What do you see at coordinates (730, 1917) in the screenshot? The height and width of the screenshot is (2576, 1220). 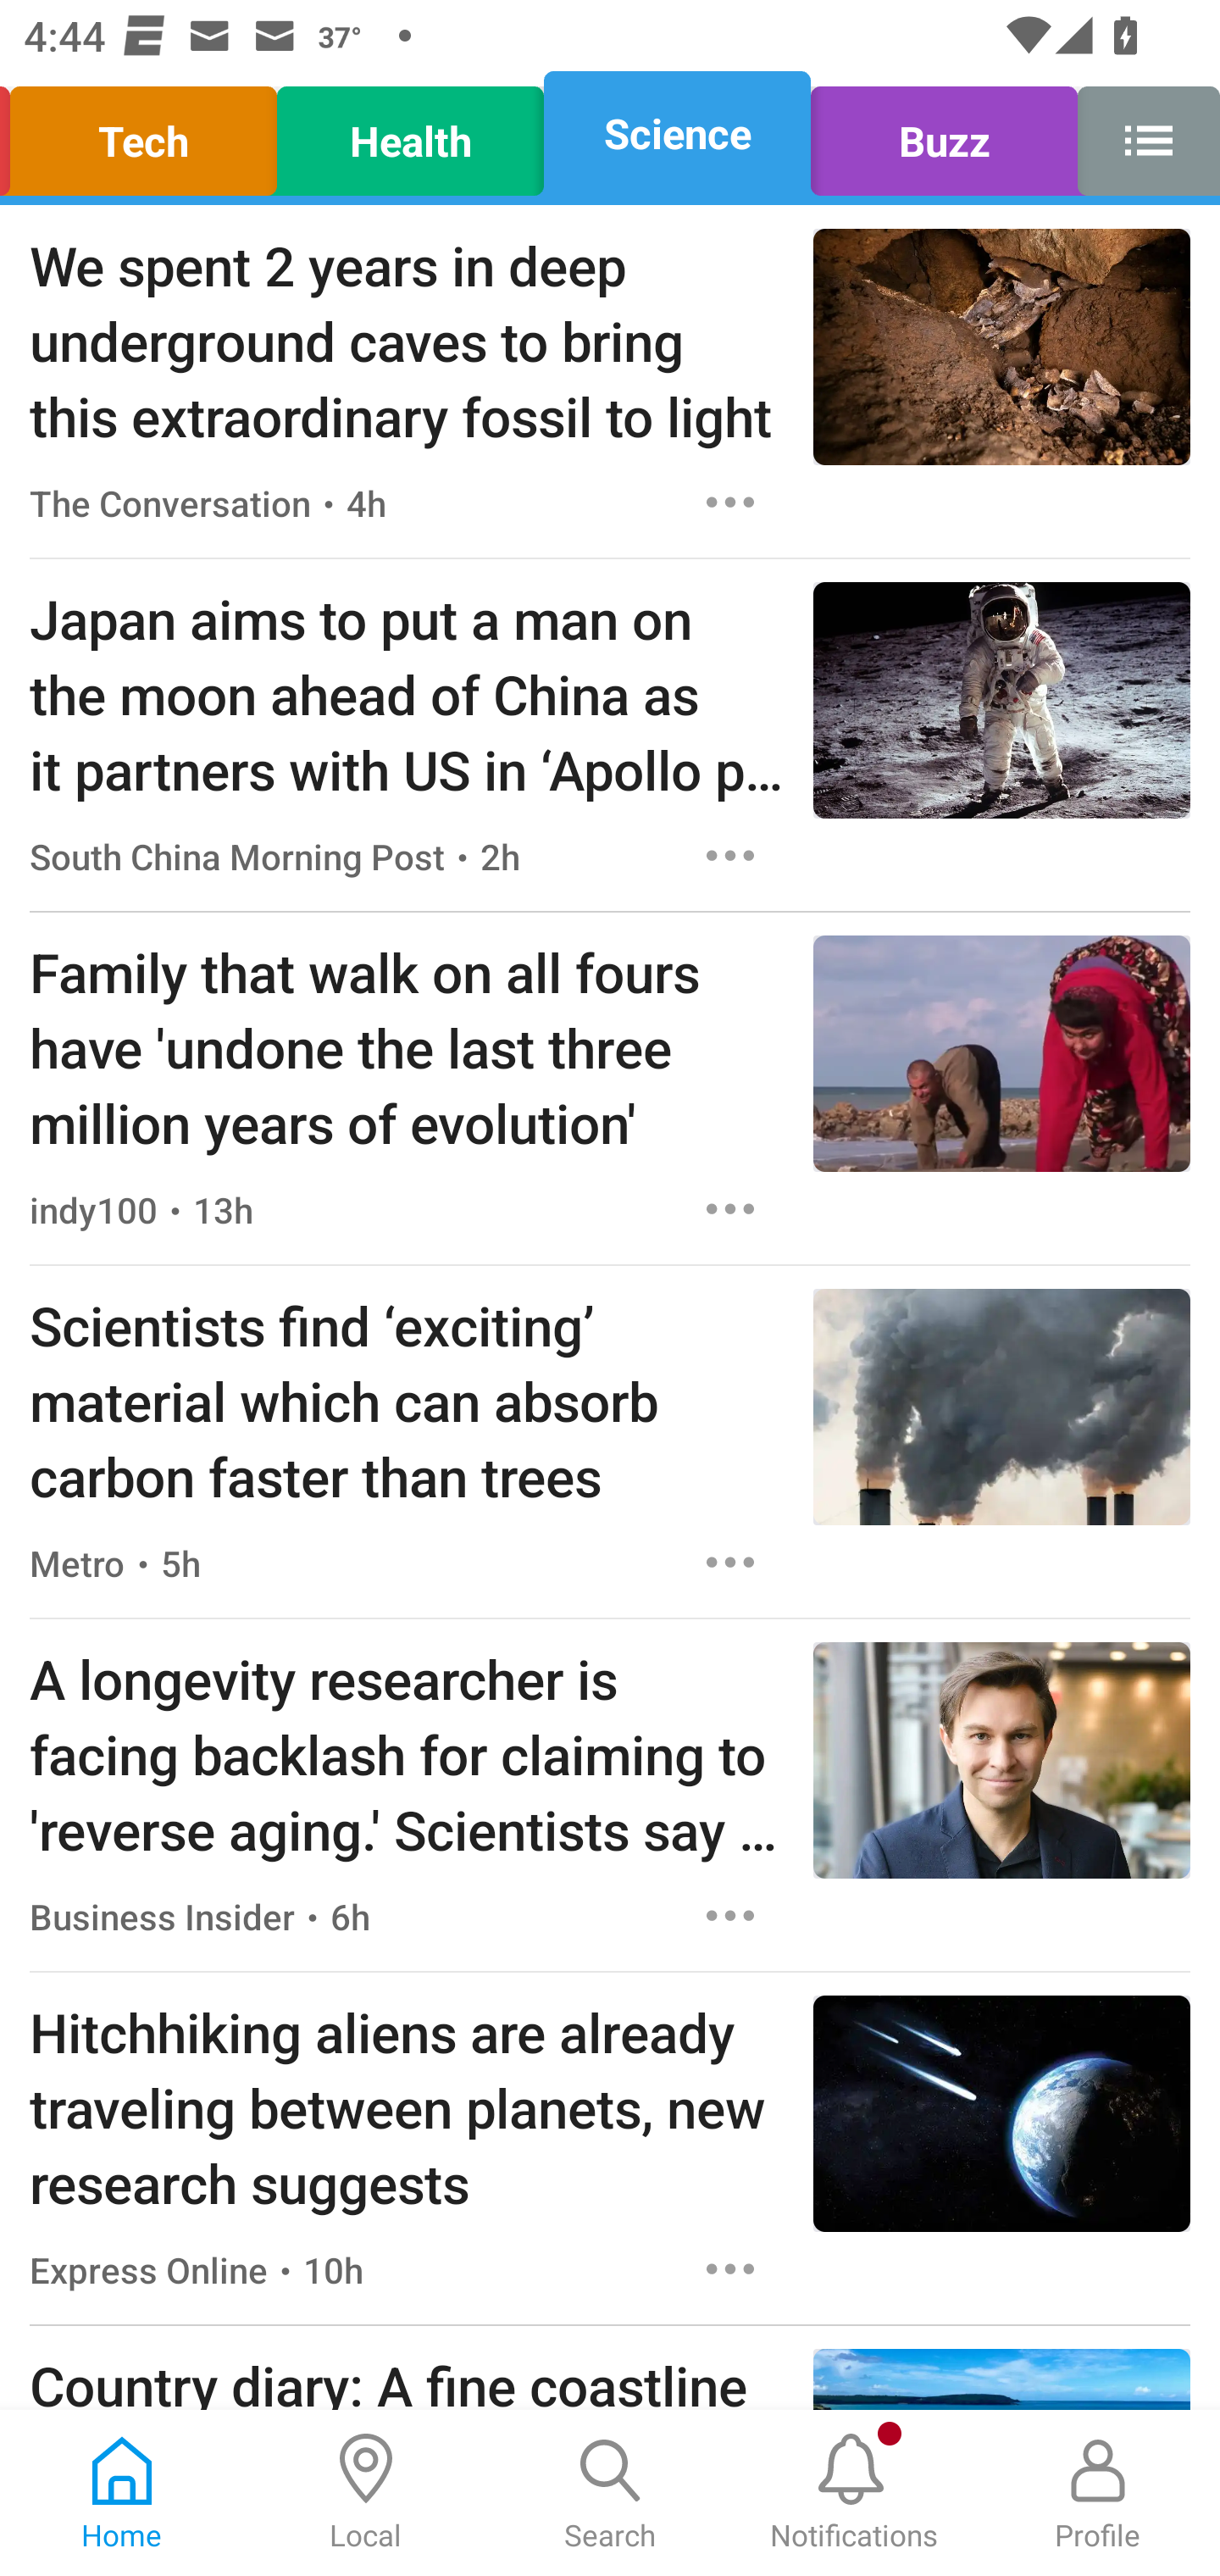 I see `Options` at bounding box center [730, 1917].